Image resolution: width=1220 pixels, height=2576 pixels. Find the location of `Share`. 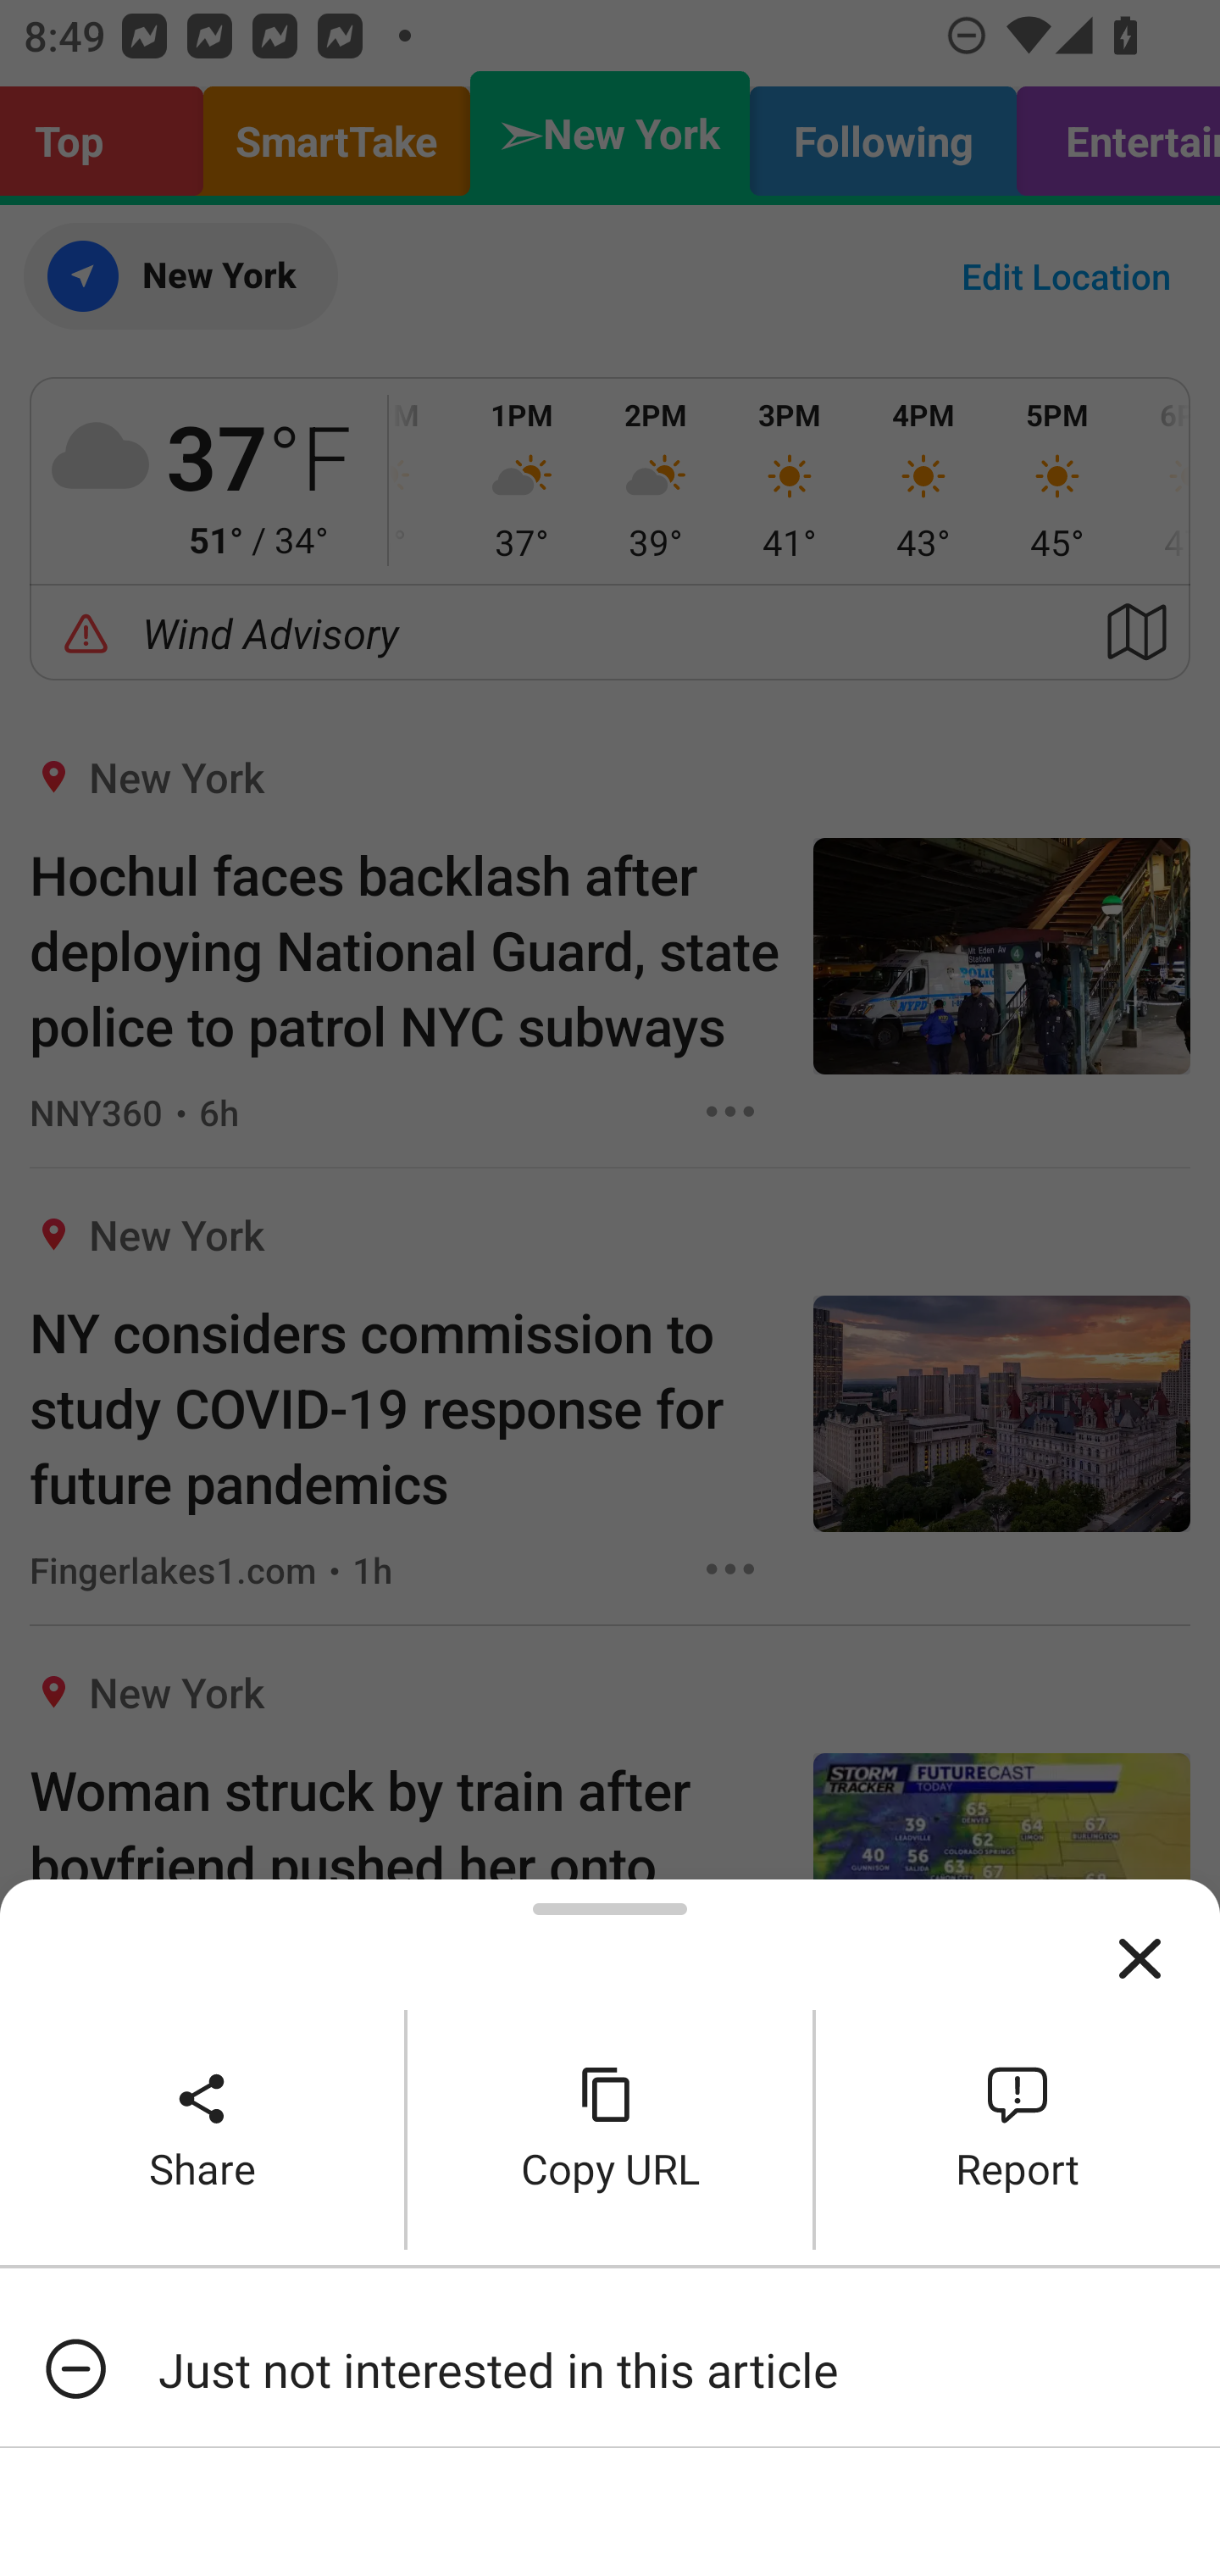

Share is located at coordinates (202, 2129).